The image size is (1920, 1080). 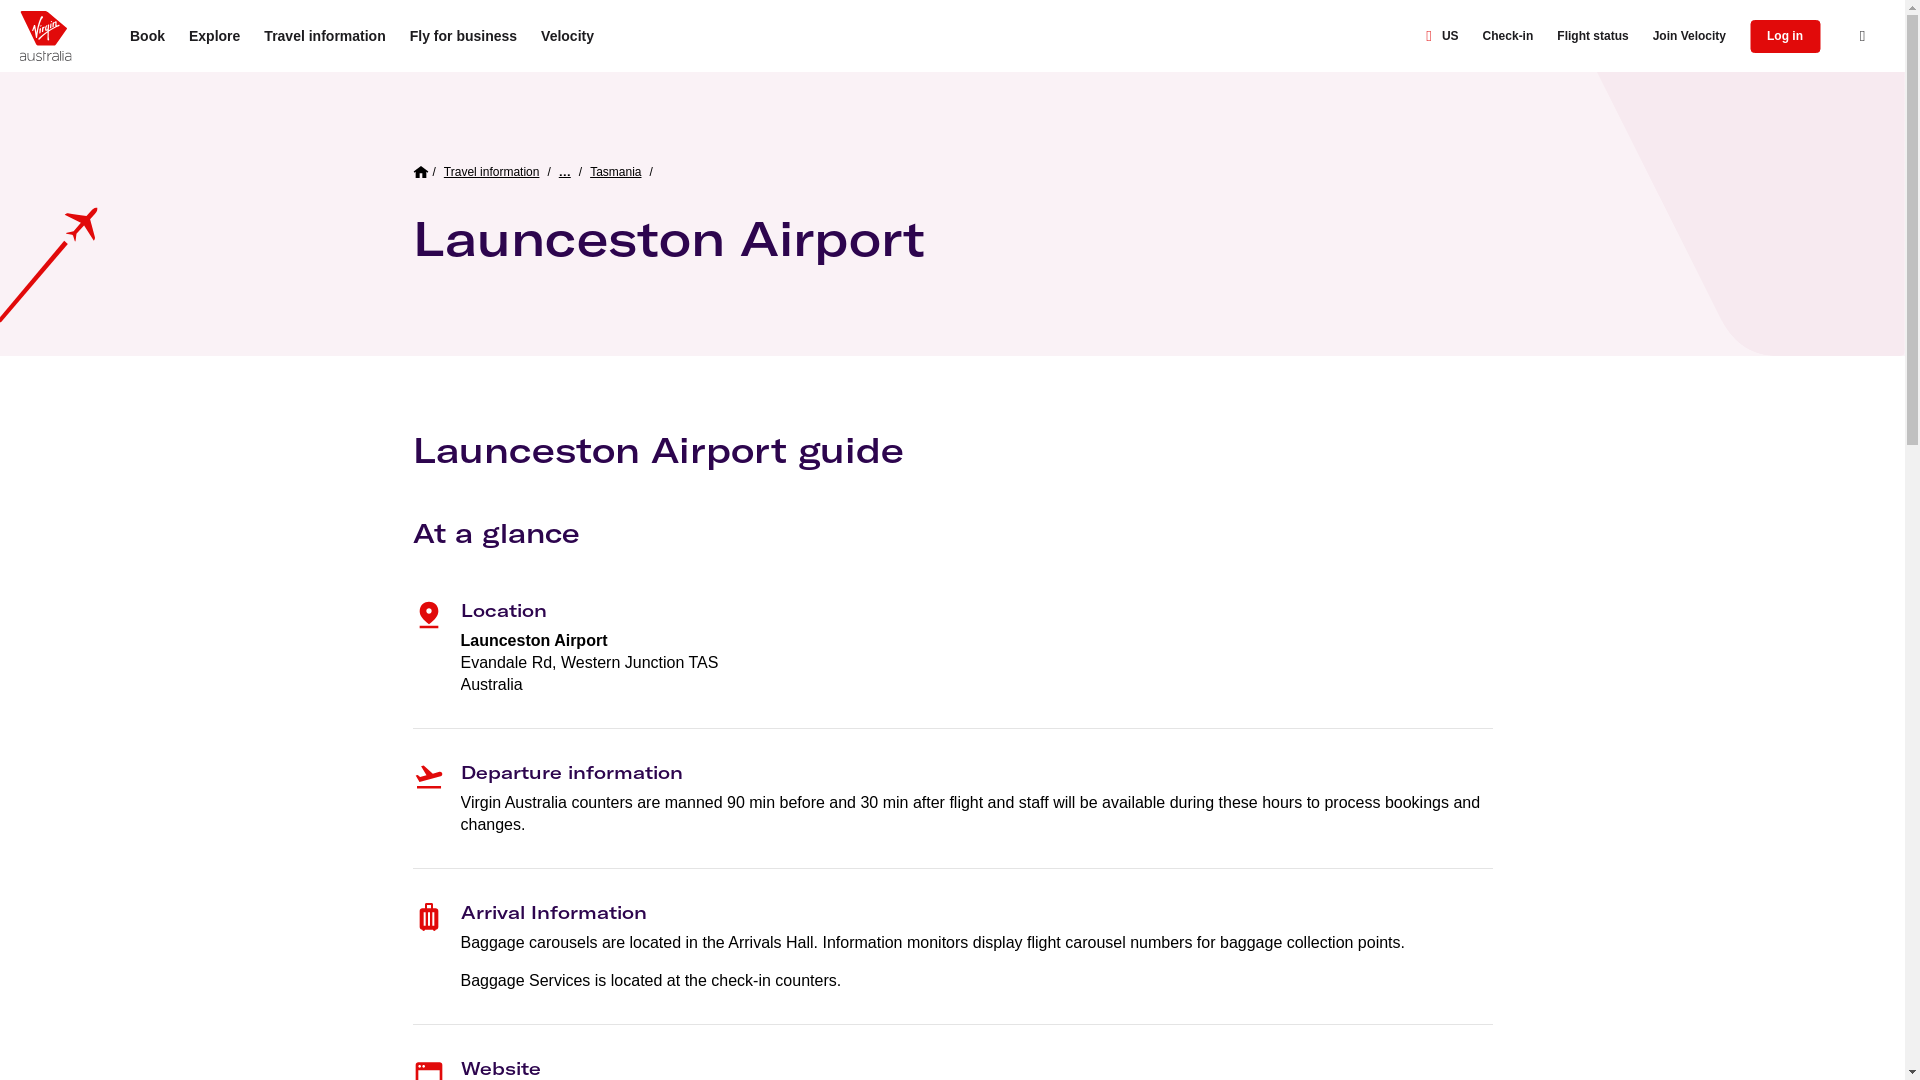 What do you see at coordinates (146, 36) in the screenshot?
I see `Book` at bounding box center [146, 36].